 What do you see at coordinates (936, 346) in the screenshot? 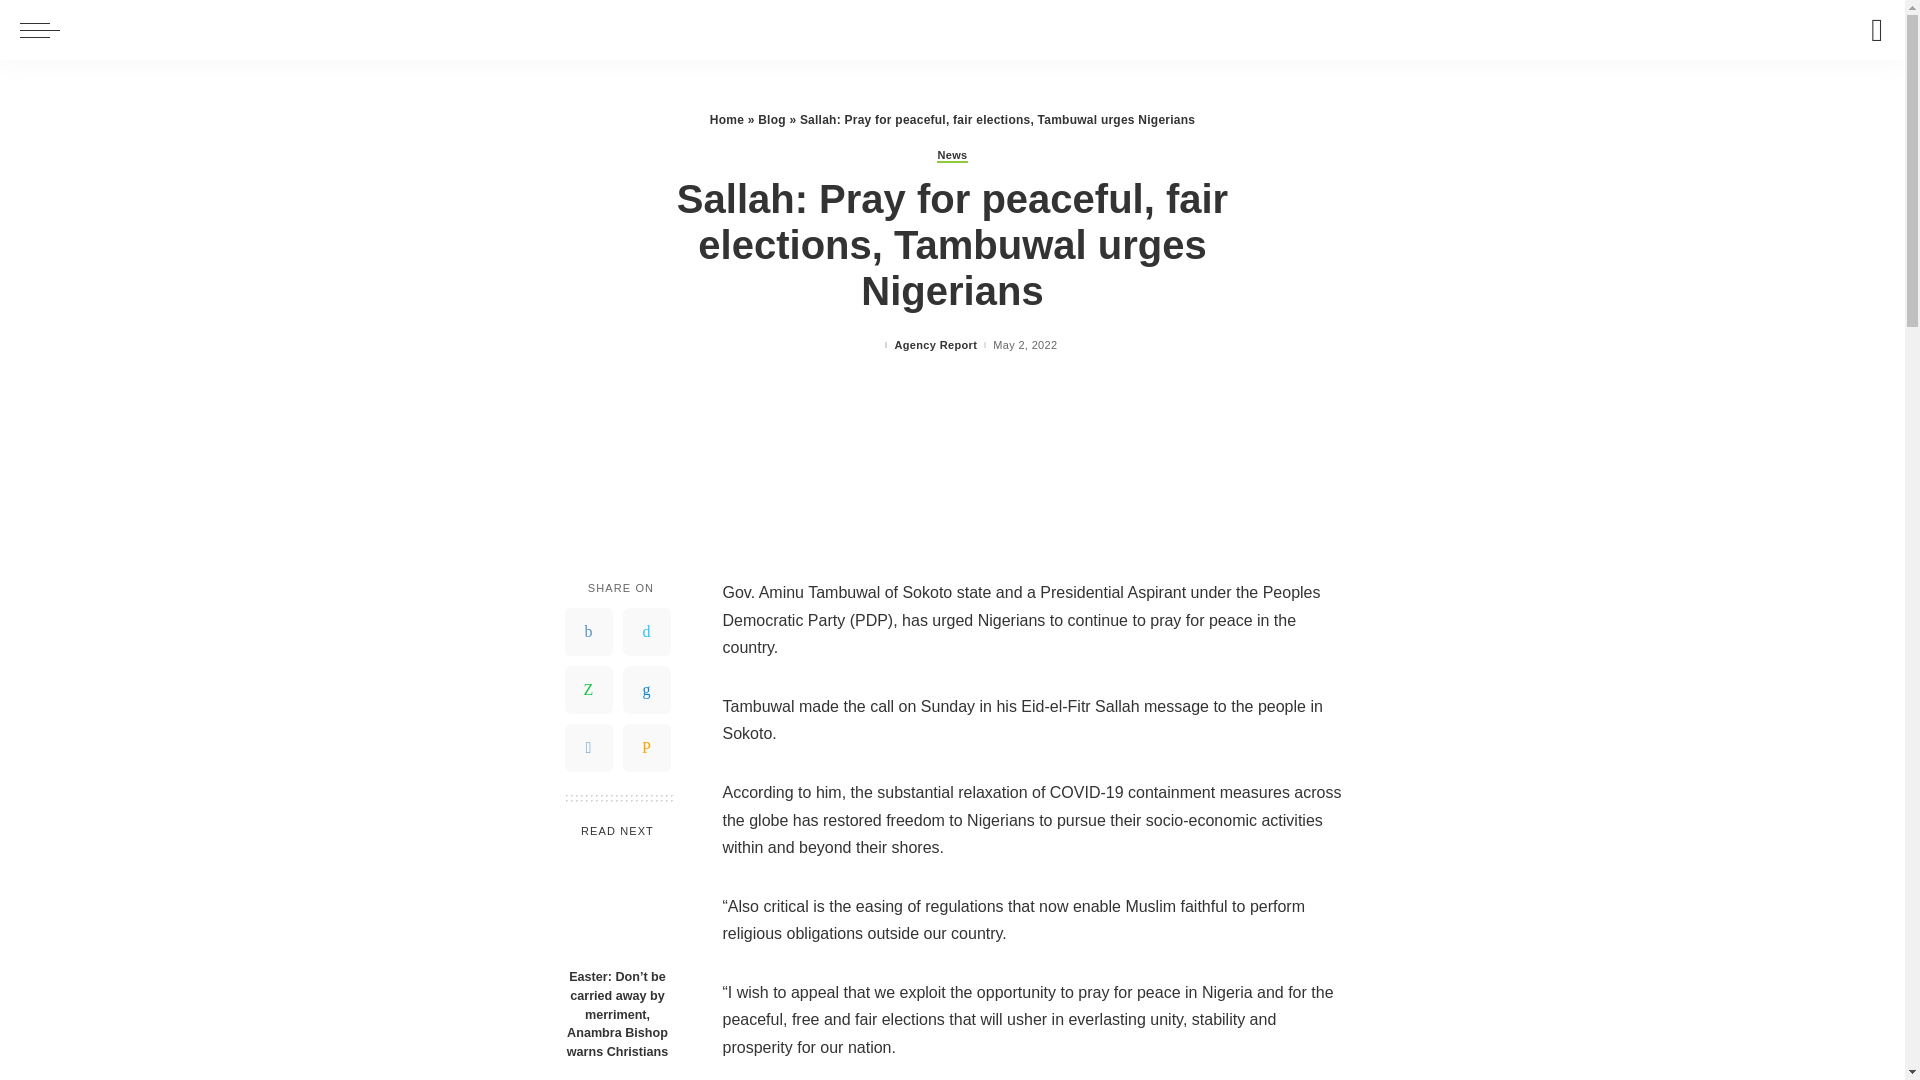
I see `Agency Report` at bounding box center [936, 346].